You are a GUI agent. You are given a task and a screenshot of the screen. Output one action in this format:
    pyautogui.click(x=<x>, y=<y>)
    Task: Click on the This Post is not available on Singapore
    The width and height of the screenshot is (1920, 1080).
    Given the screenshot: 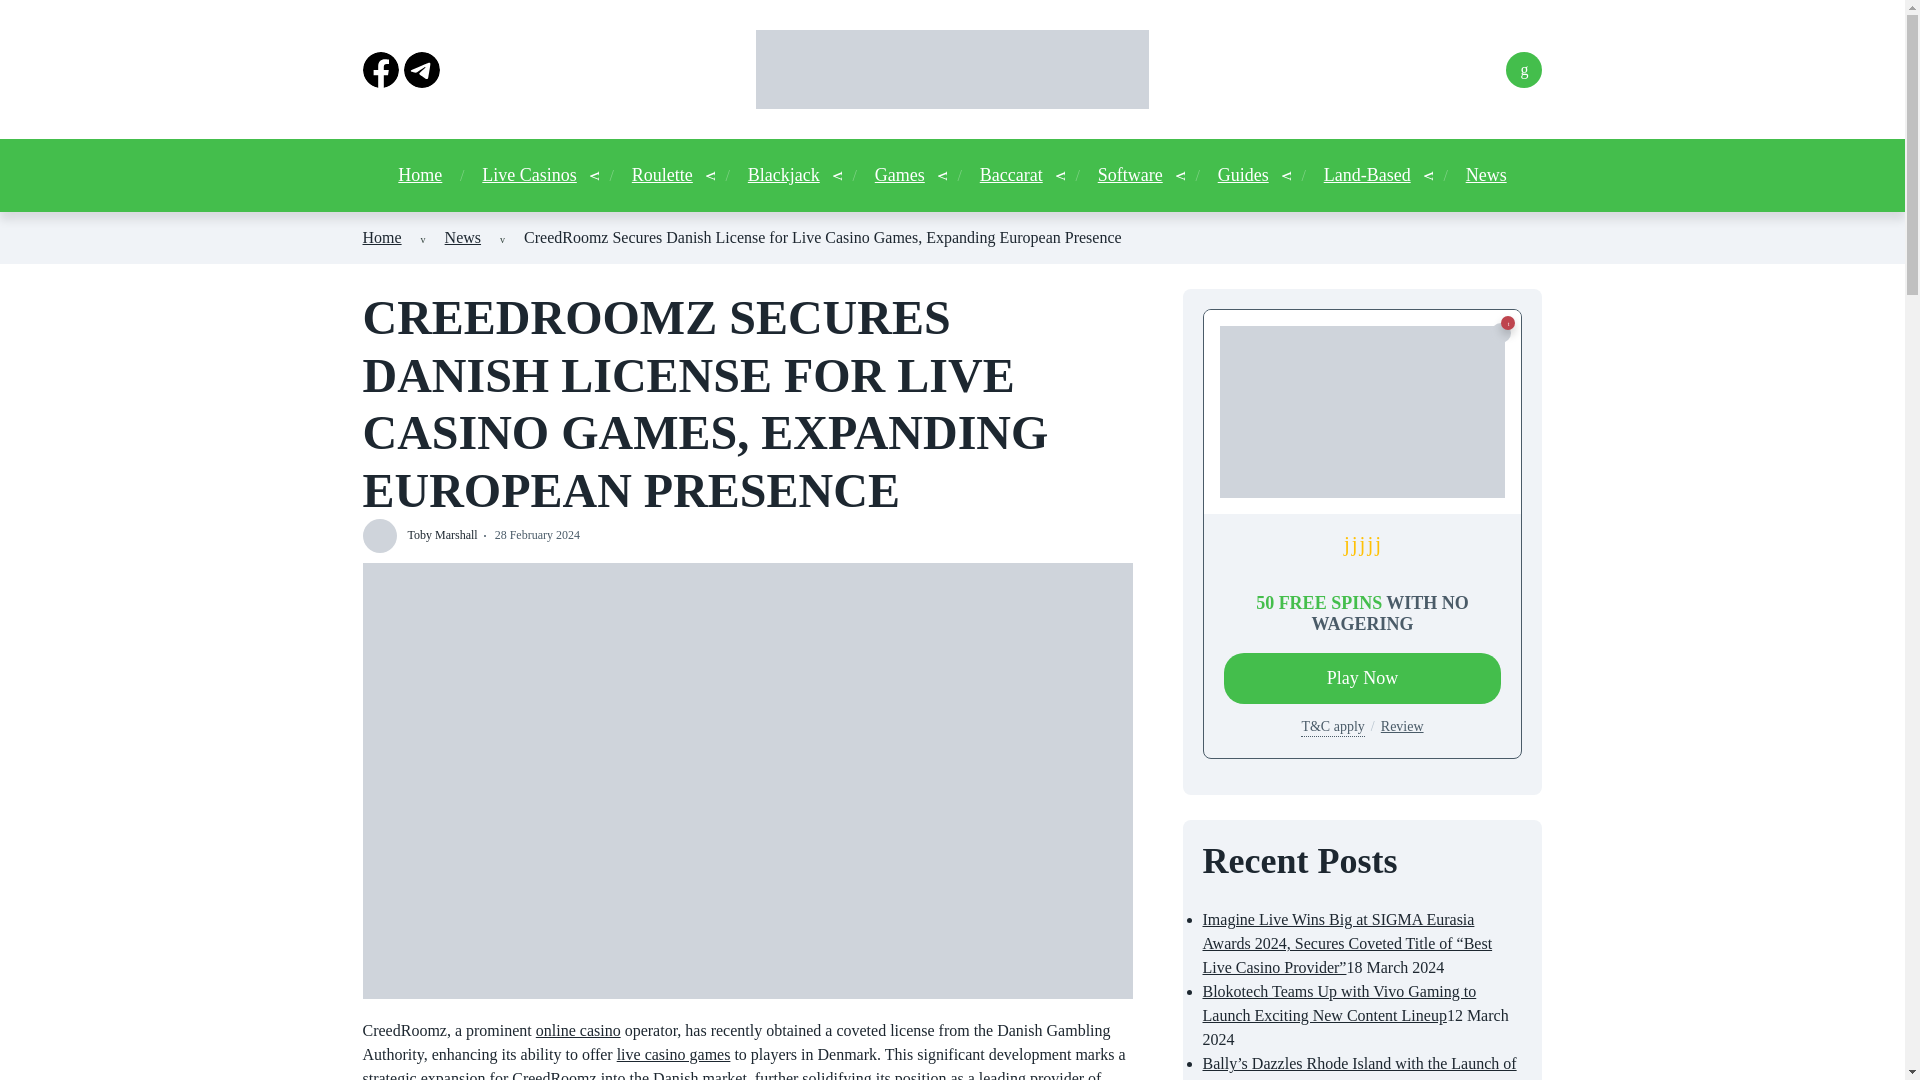 What is the action you would take?
    pyautogui.click(x=1501, y=332)
    